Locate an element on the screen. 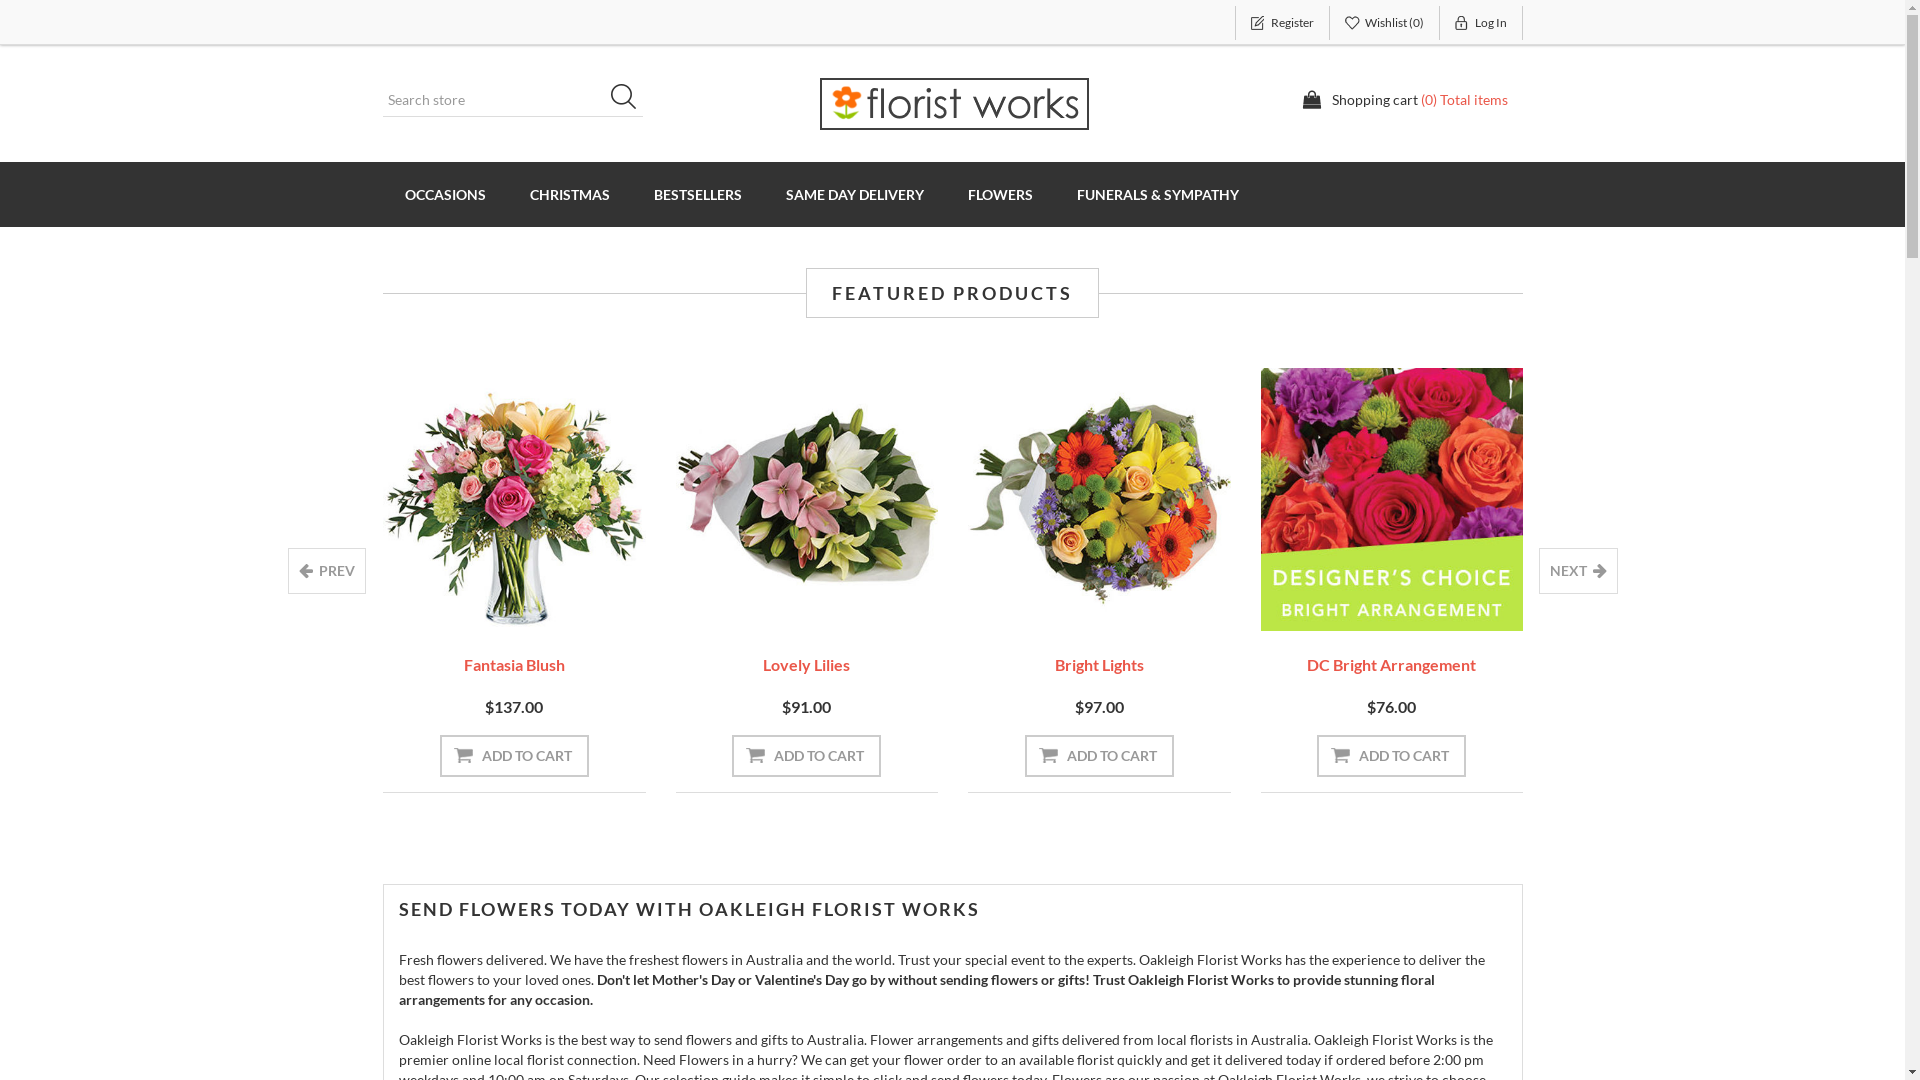  Add to Wishlist is located at coordinates (1068, 603).